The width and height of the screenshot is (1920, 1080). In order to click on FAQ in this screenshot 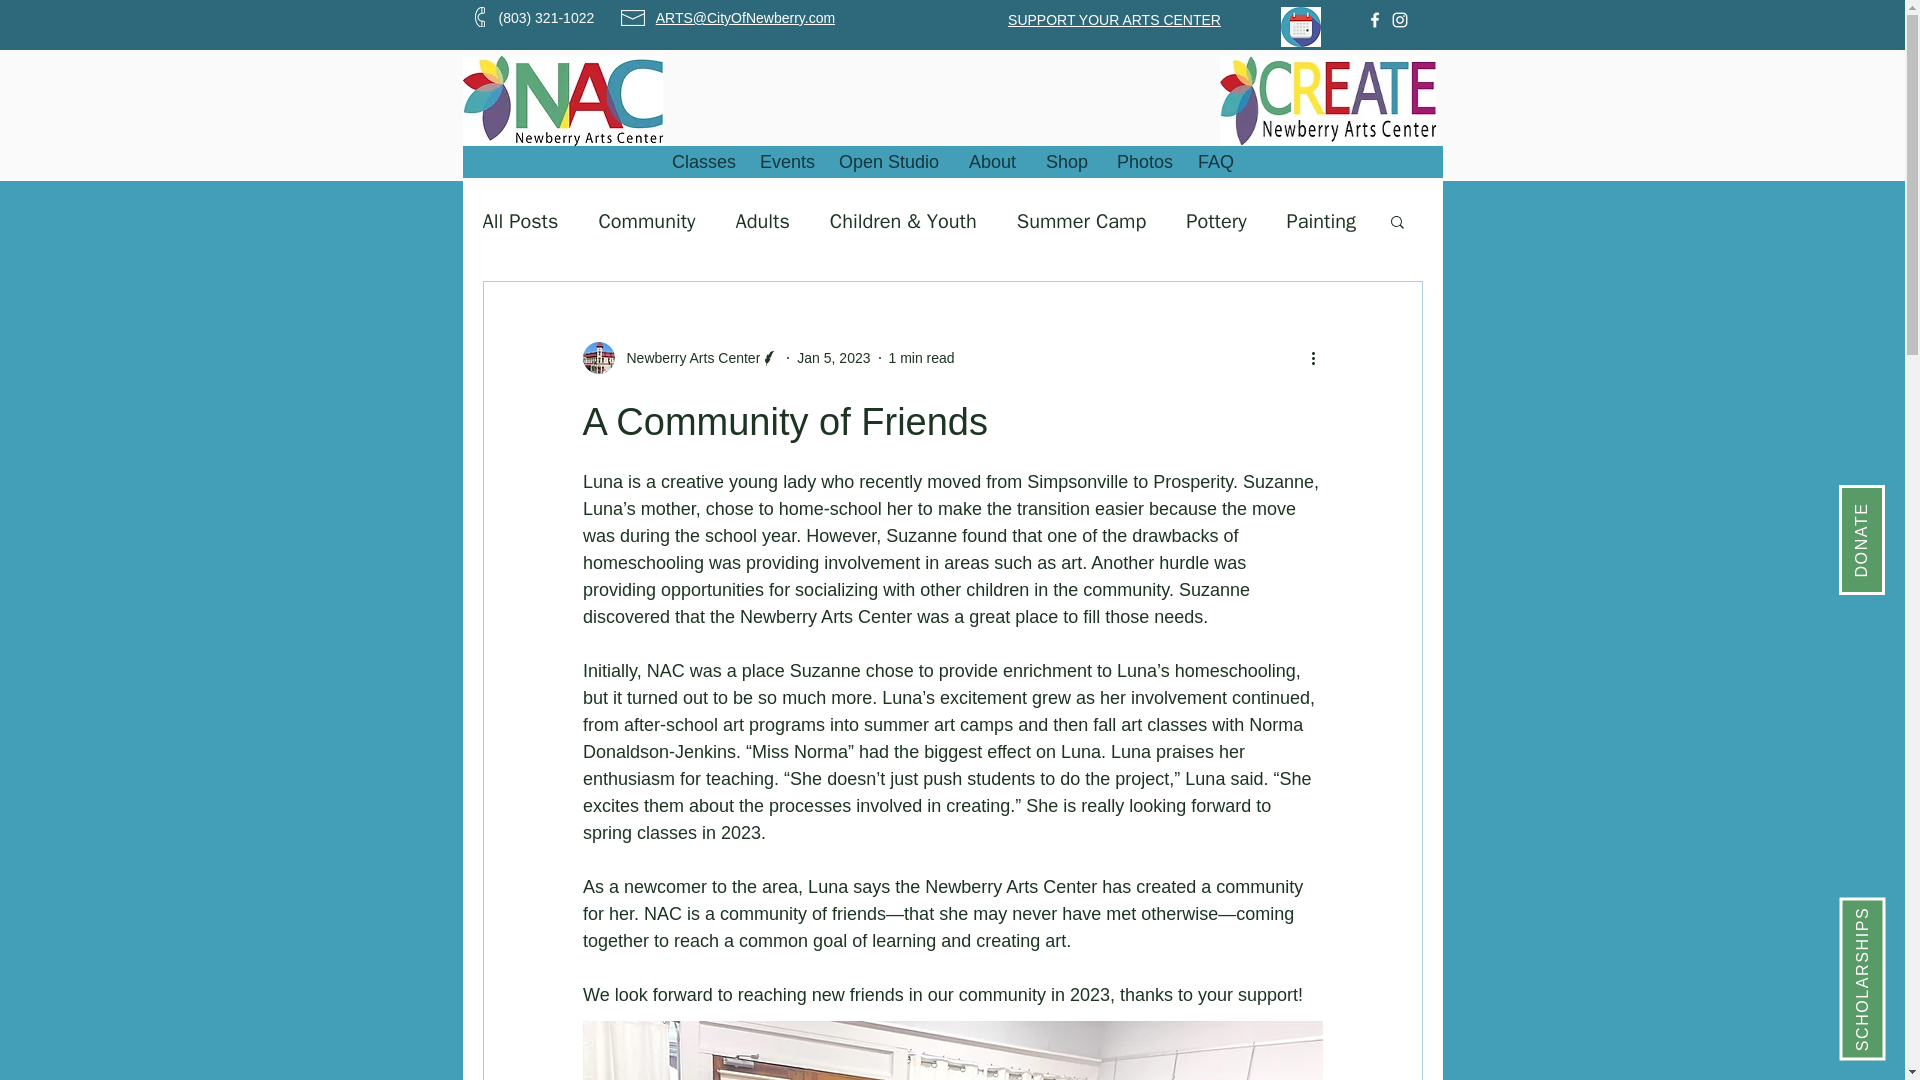, I will do `click(1216, 162)`.